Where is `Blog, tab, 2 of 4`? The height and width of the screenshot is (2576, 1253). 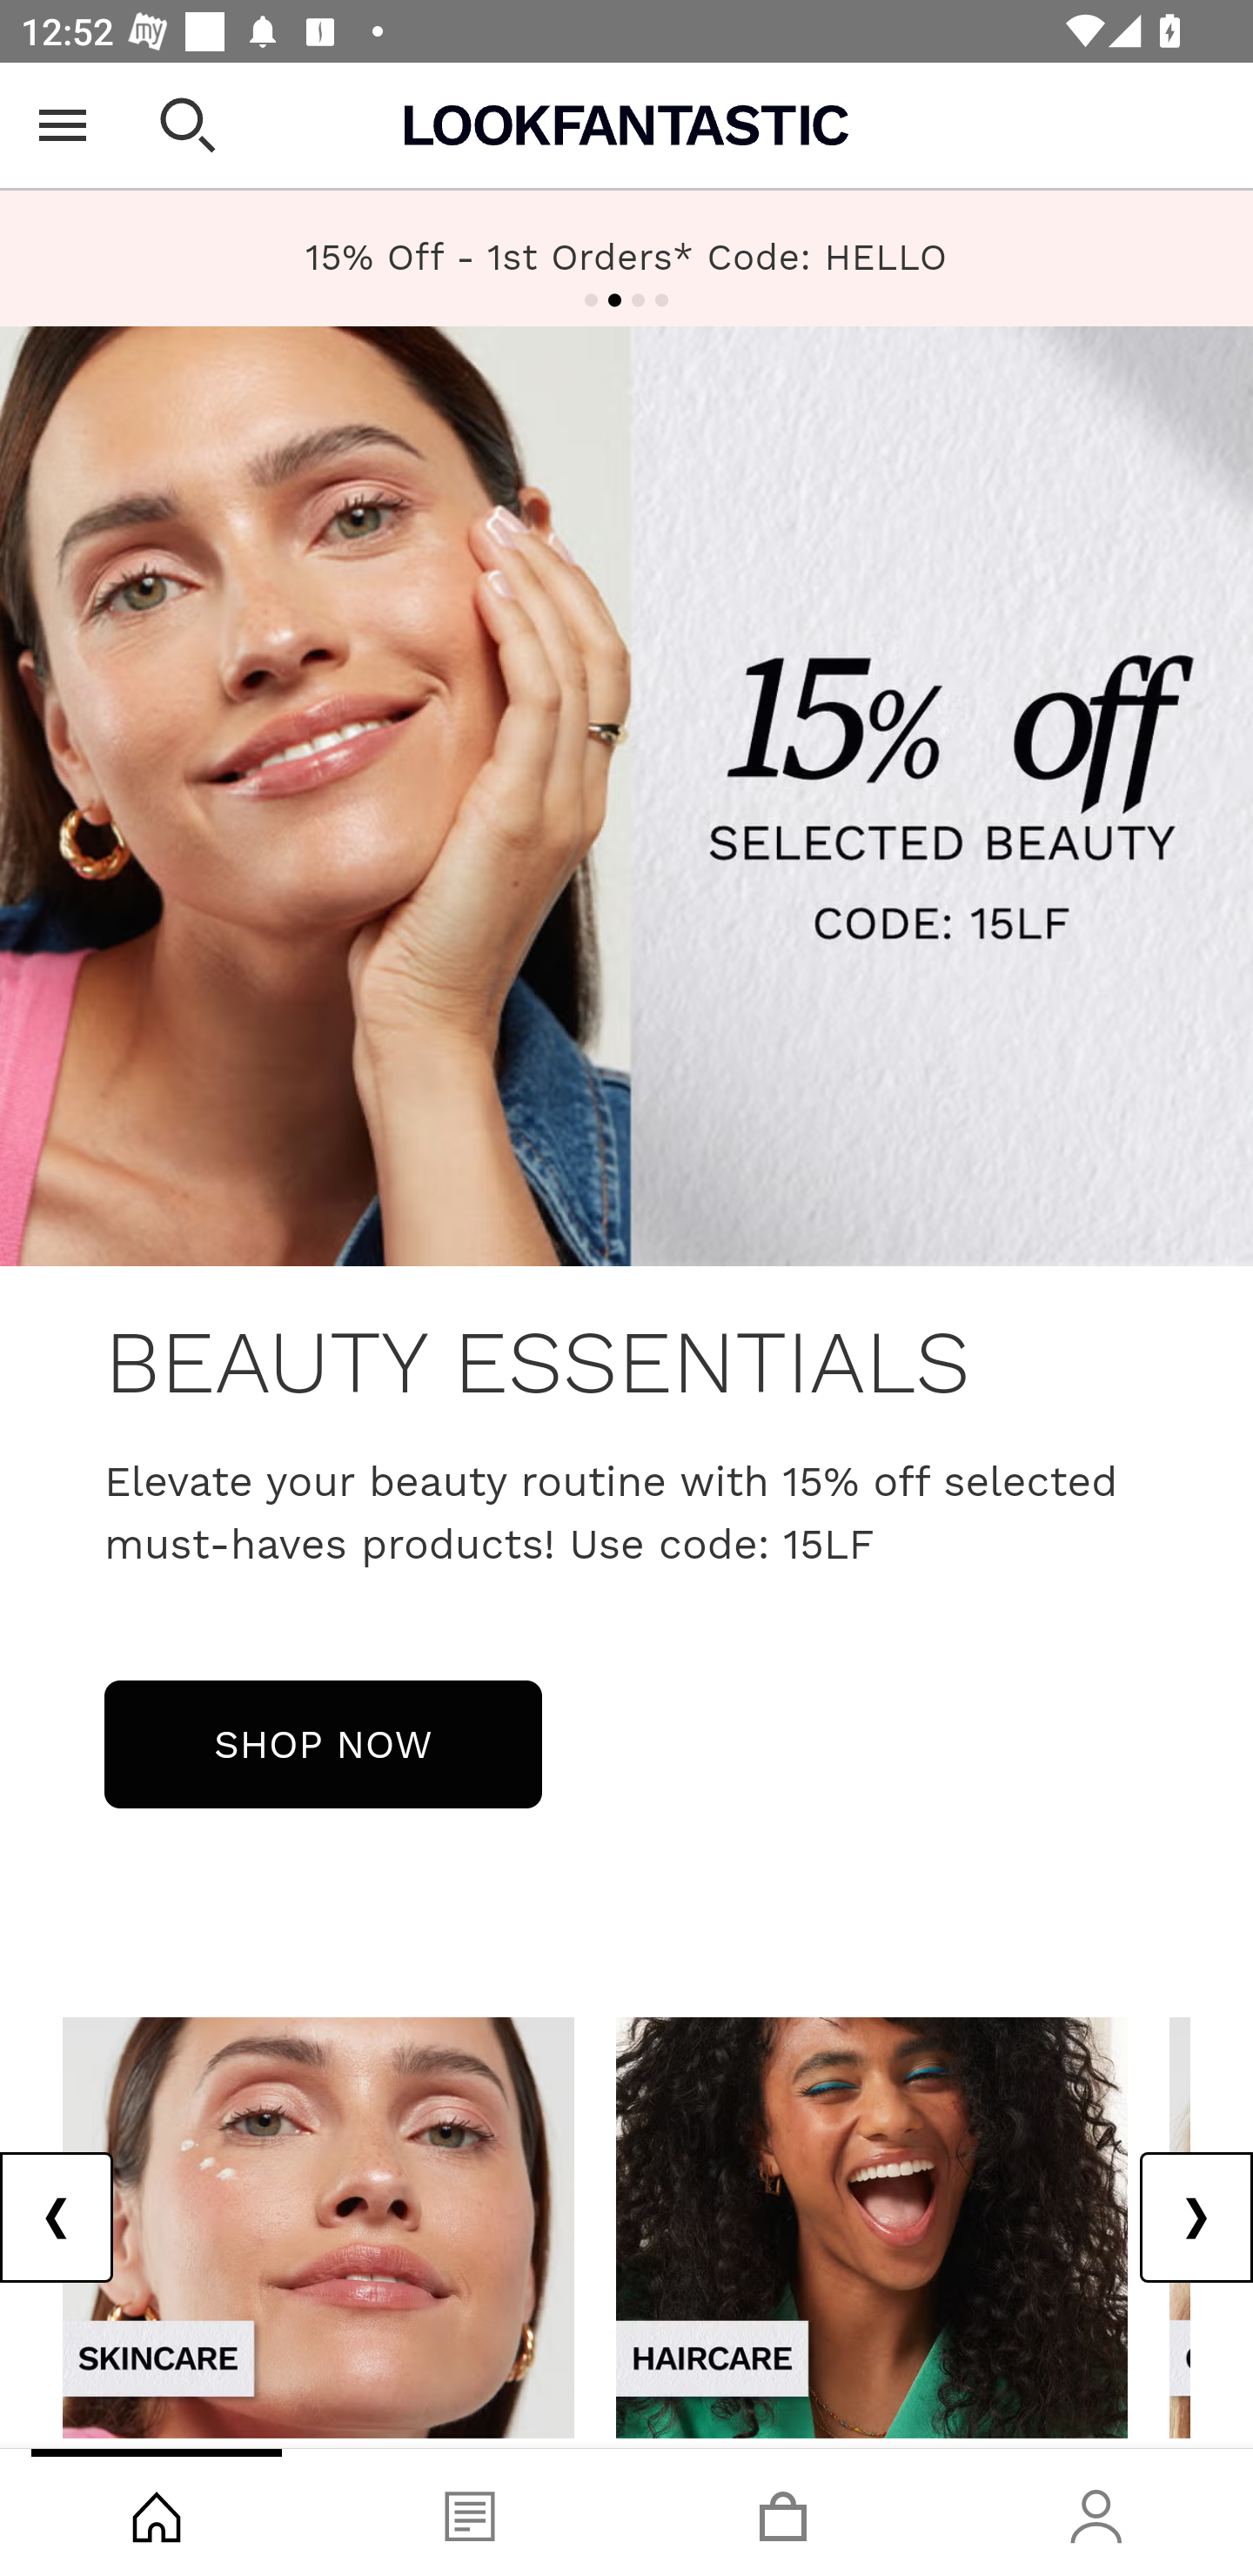
Blog, tab, 2 of 4 is located at coordinates (470, 2512).